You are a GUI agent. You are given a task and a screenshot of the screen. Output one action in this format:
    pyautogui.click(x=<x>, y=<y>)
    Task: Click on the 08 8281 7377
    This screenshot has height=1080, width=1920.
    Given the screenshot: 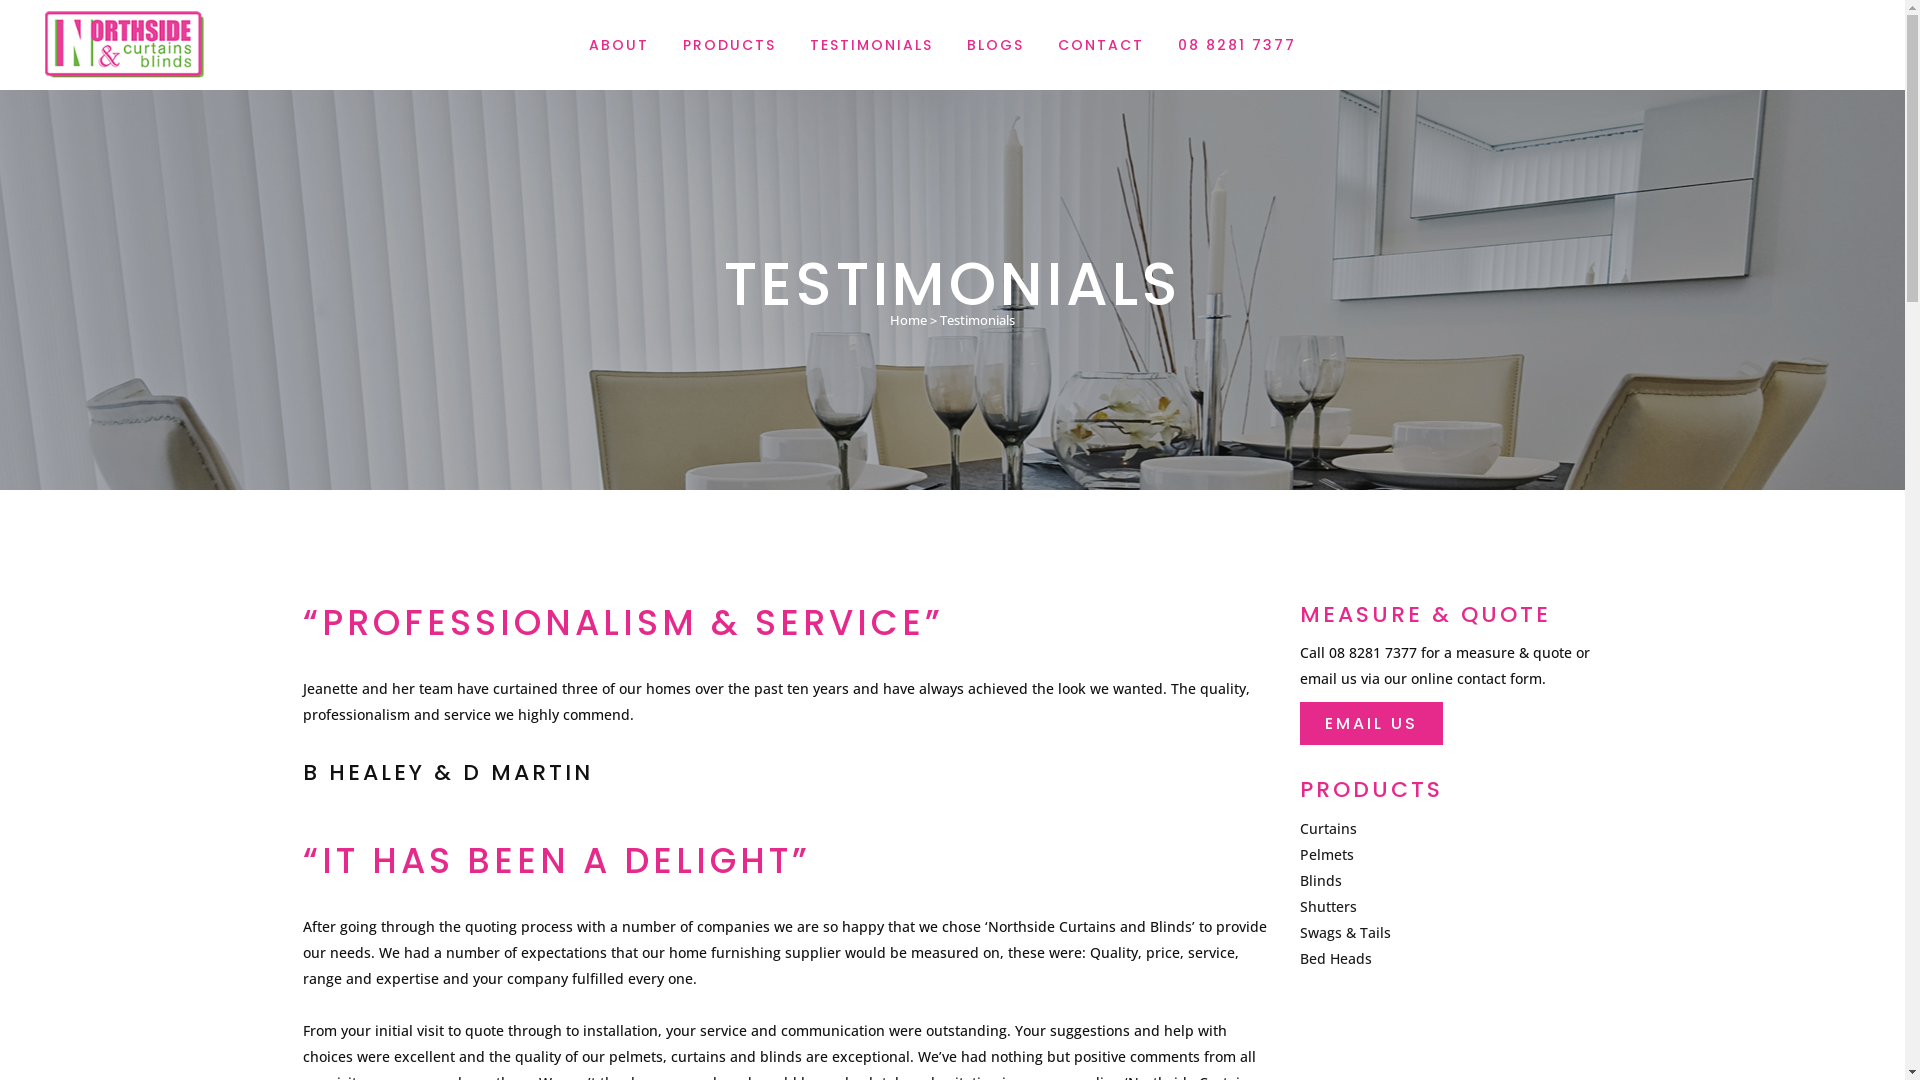 What is the action you would take?
    pyautogui.click(x=1236, y=45)
    